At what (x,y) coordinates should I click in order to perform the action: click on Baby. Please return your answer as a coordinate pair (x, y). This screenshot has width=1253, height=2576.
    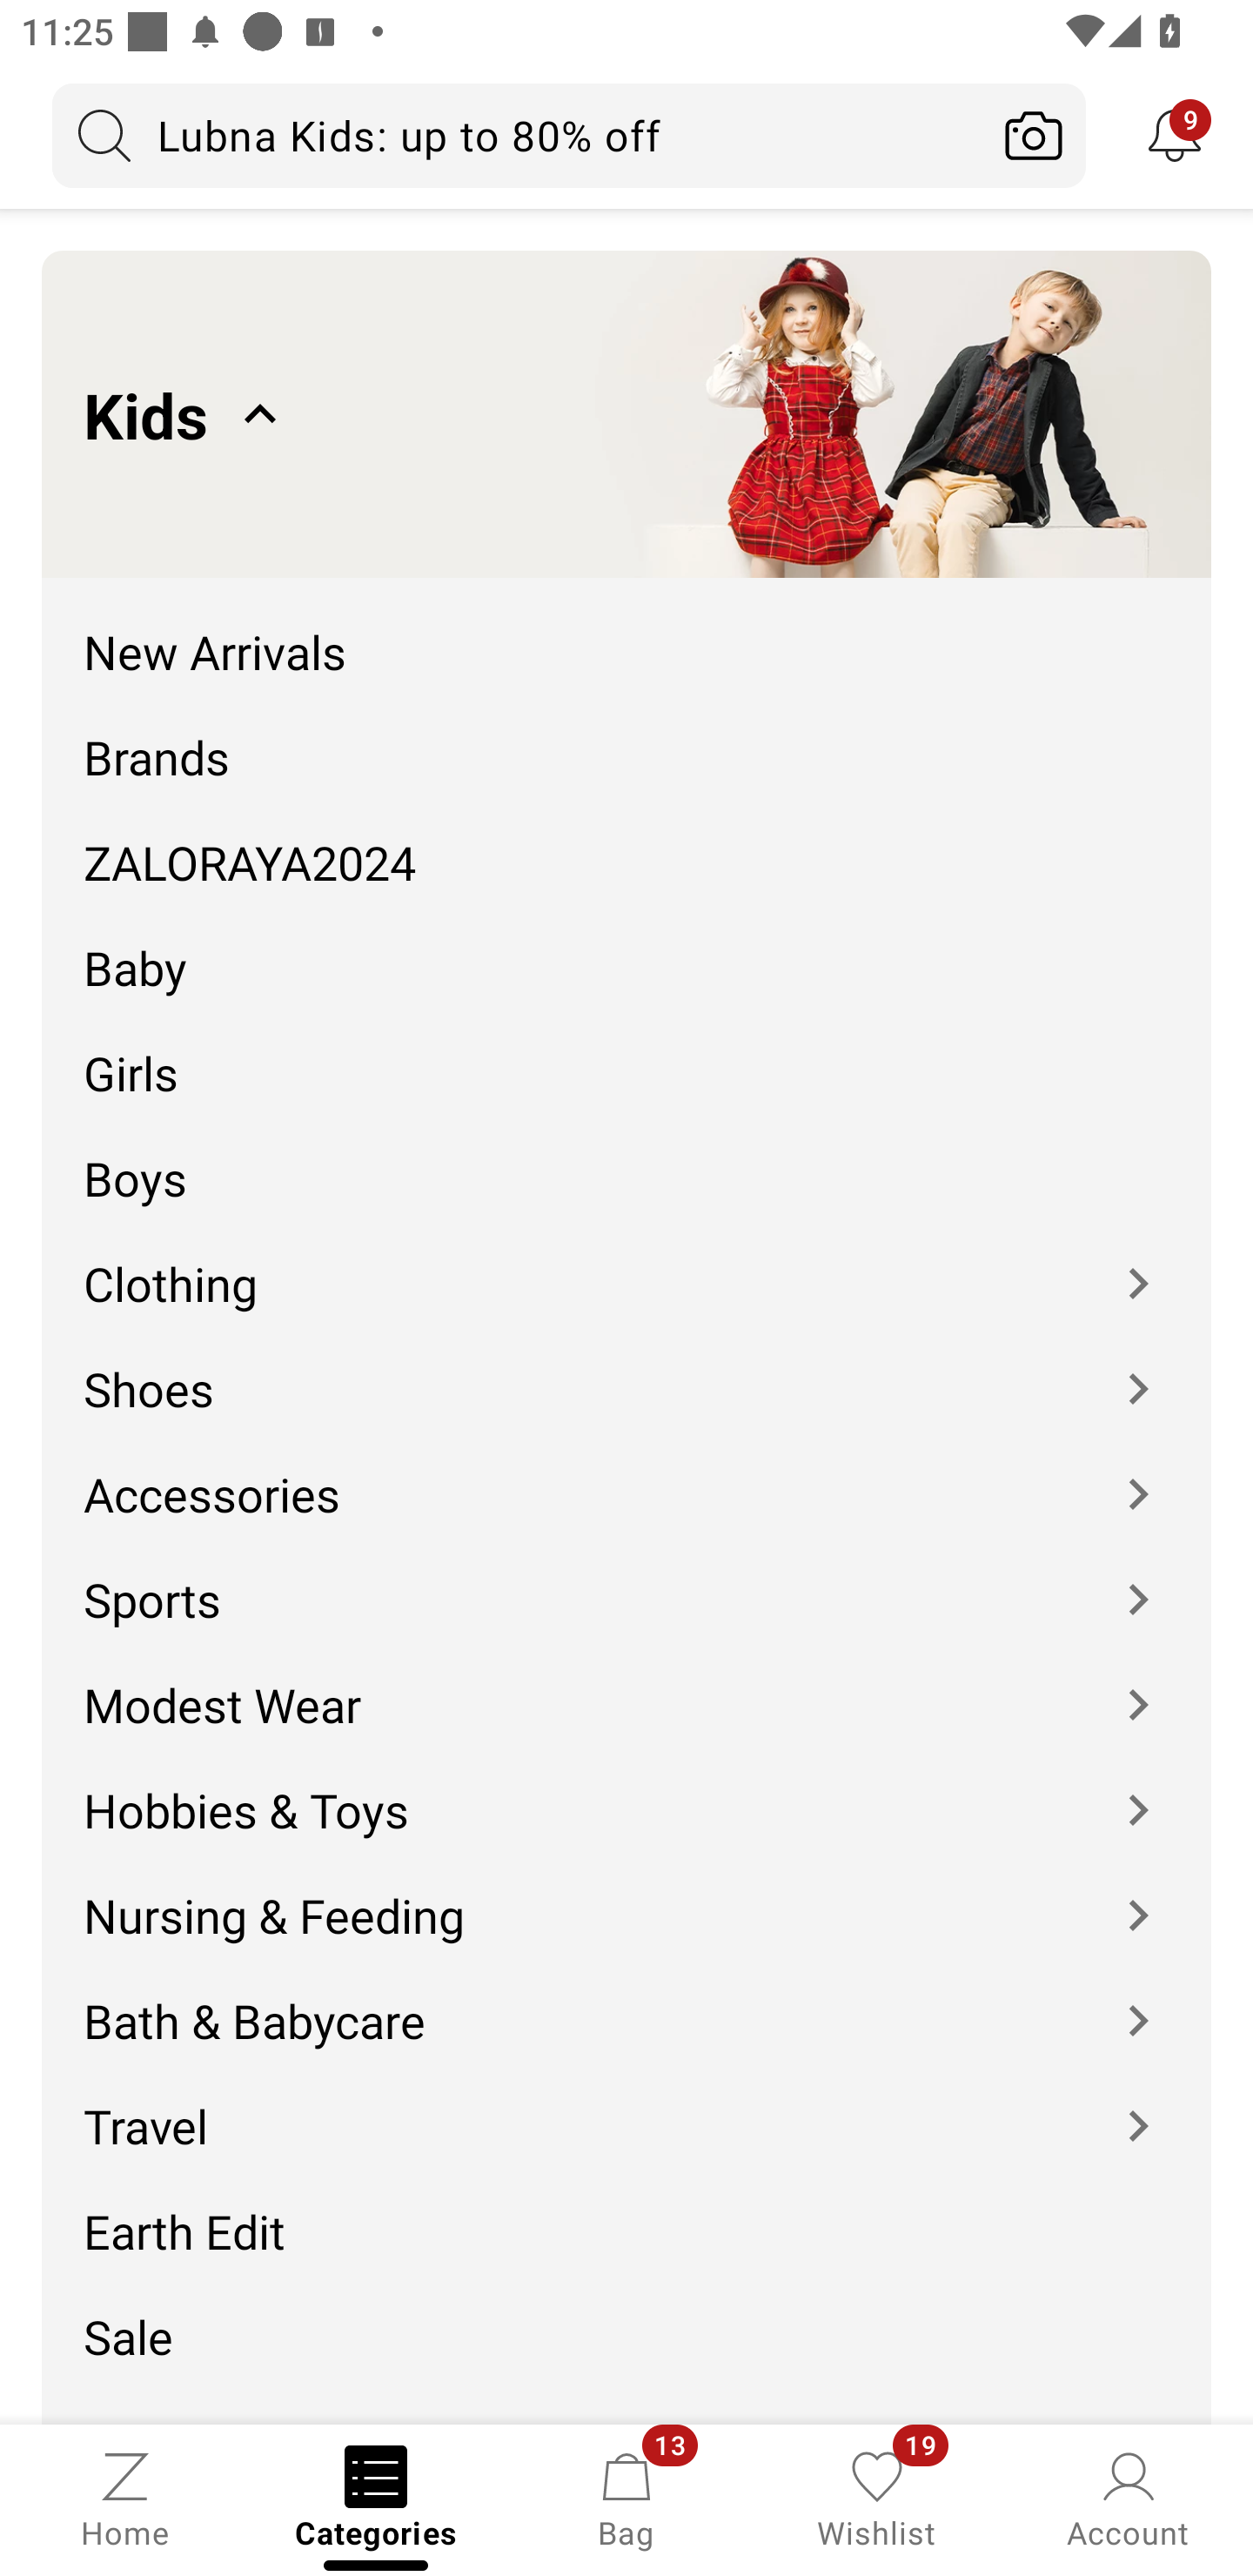
    Looking at the image, I should click on (626, 947).